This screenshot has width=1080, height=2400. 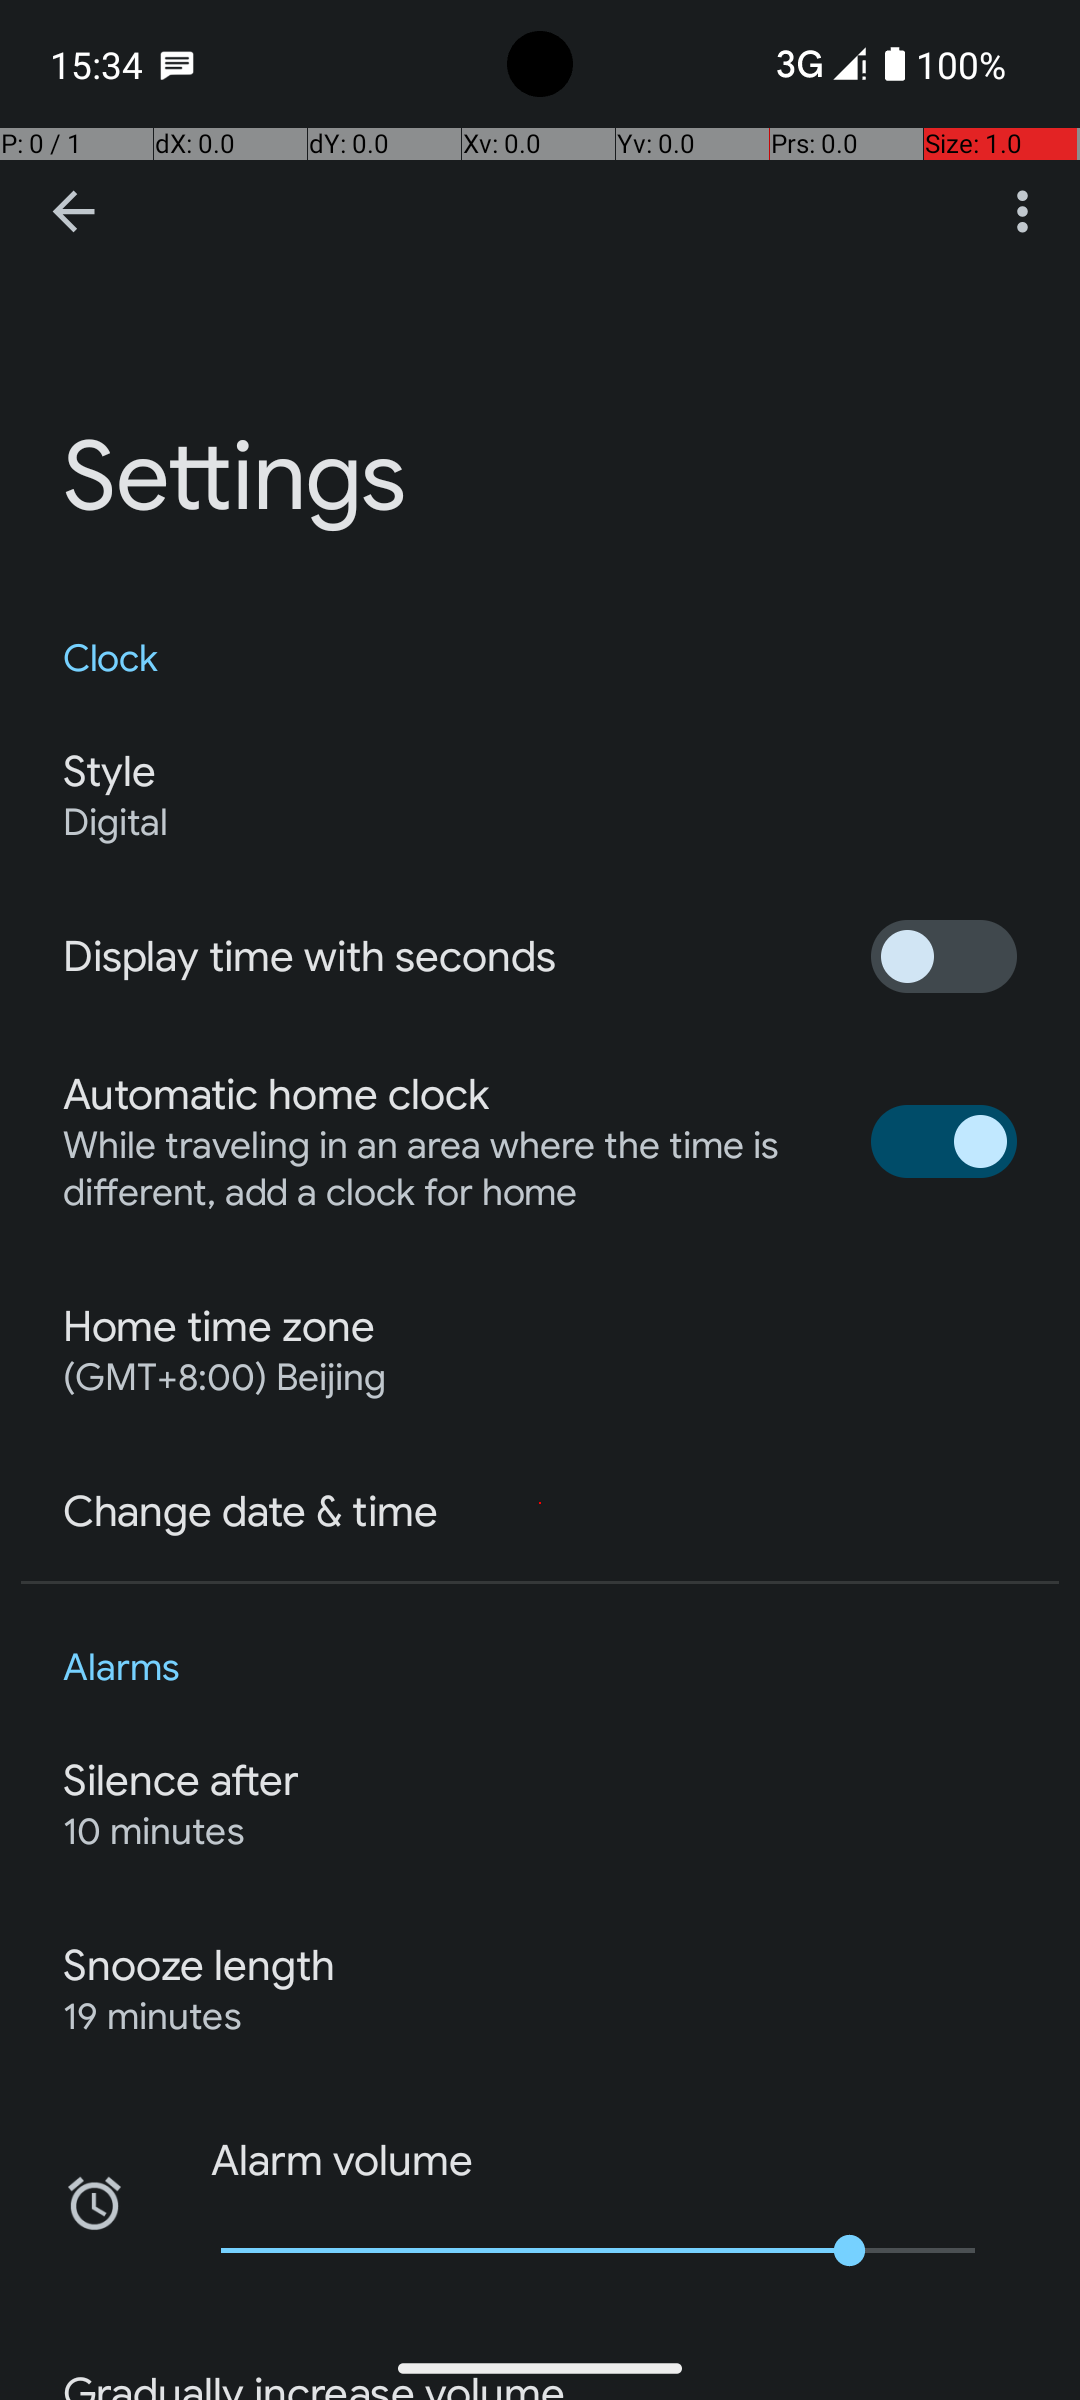 I want to click on Snooze length, so click(x=199, y=1966).